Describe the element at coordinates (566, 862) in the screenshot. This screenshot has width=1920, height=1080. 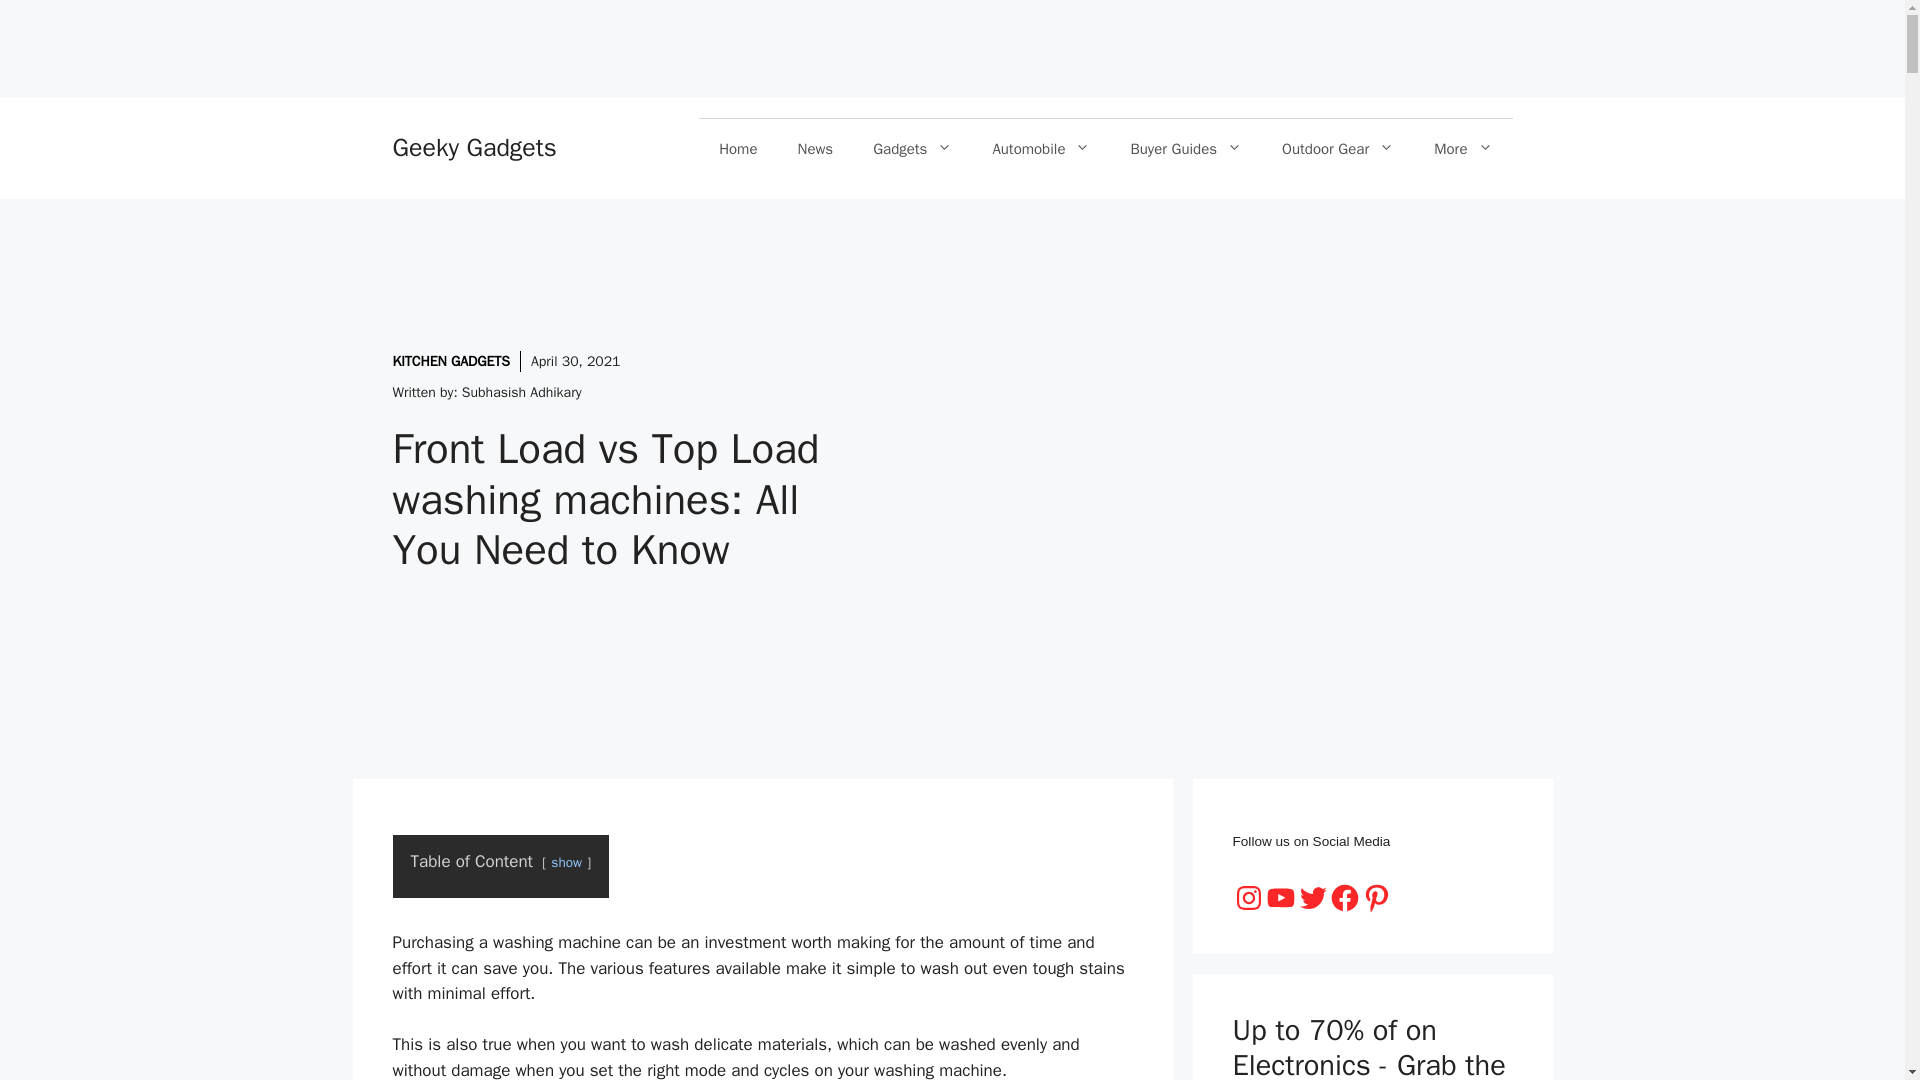
I see `show` at that location.